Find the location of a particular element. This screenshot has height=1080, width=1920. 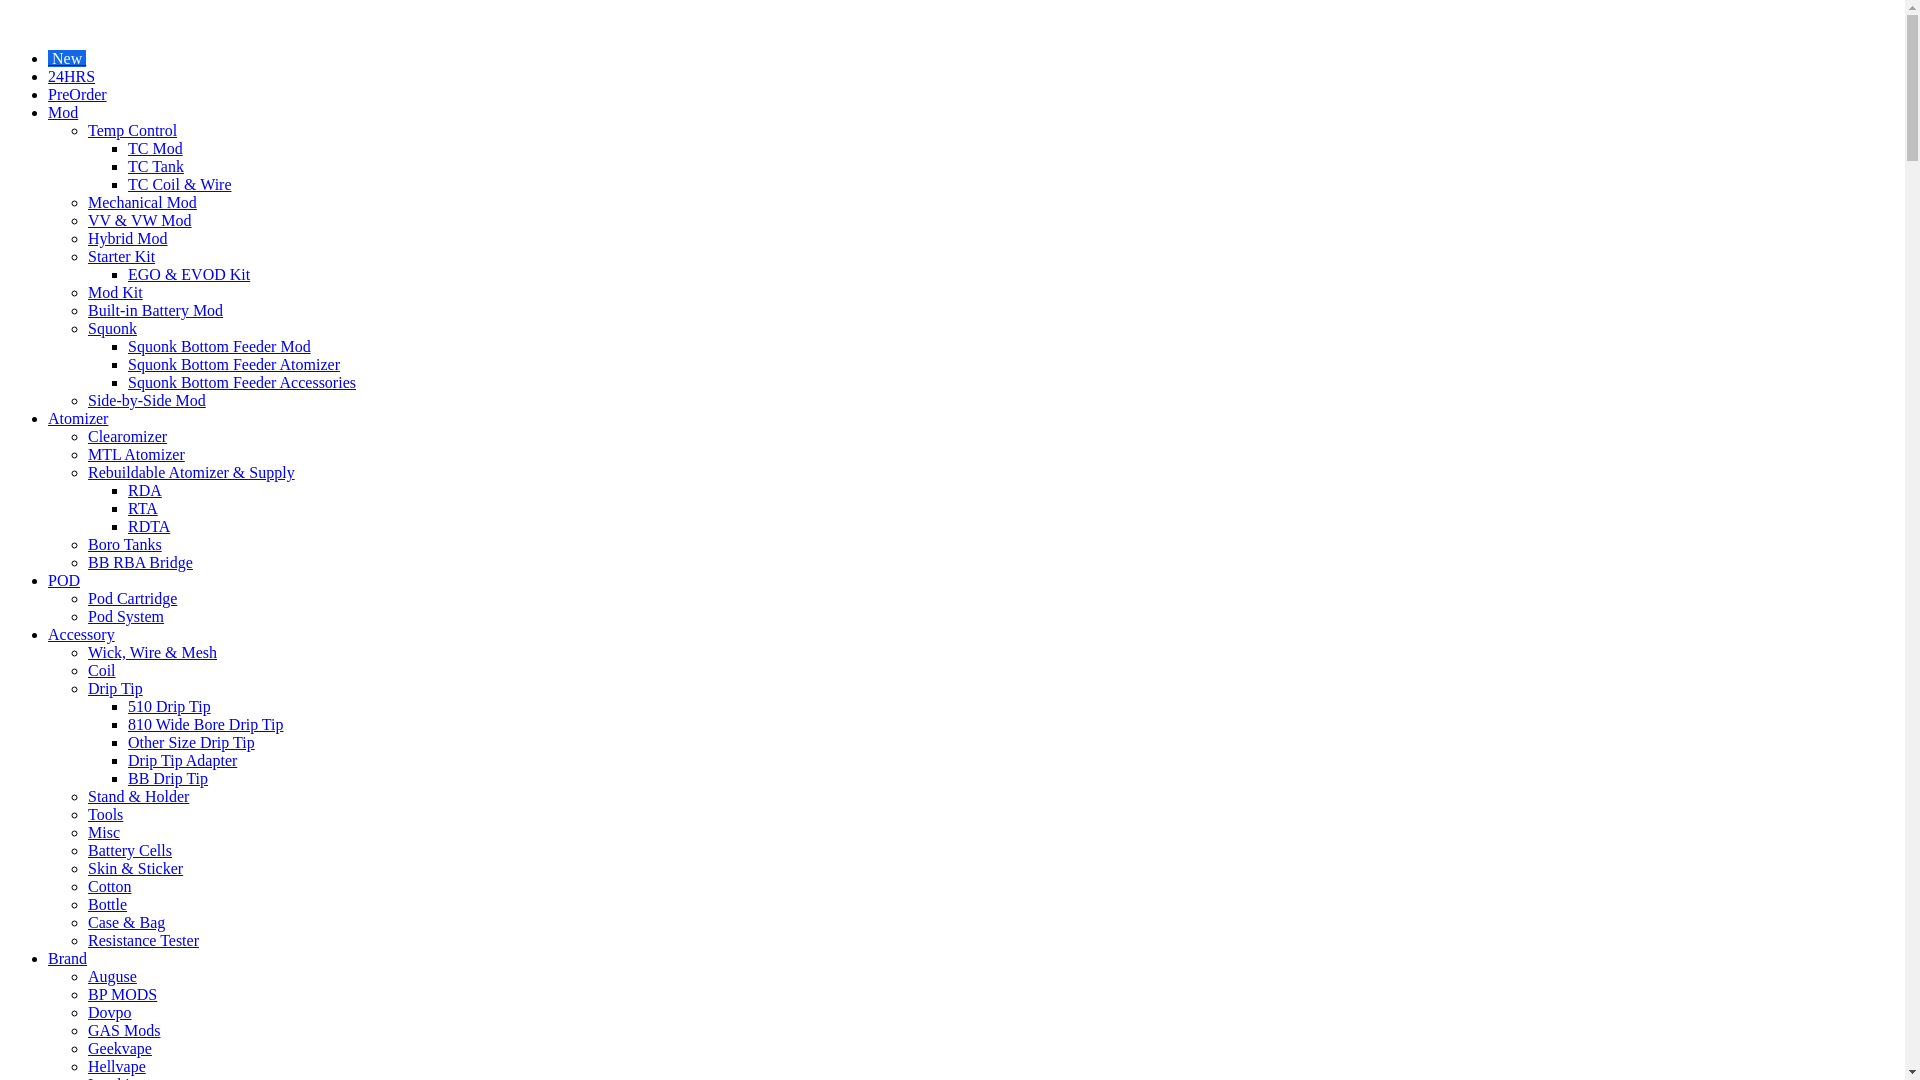

Rebuildable Atomizer & Supply is located at coordinates (192, 472).